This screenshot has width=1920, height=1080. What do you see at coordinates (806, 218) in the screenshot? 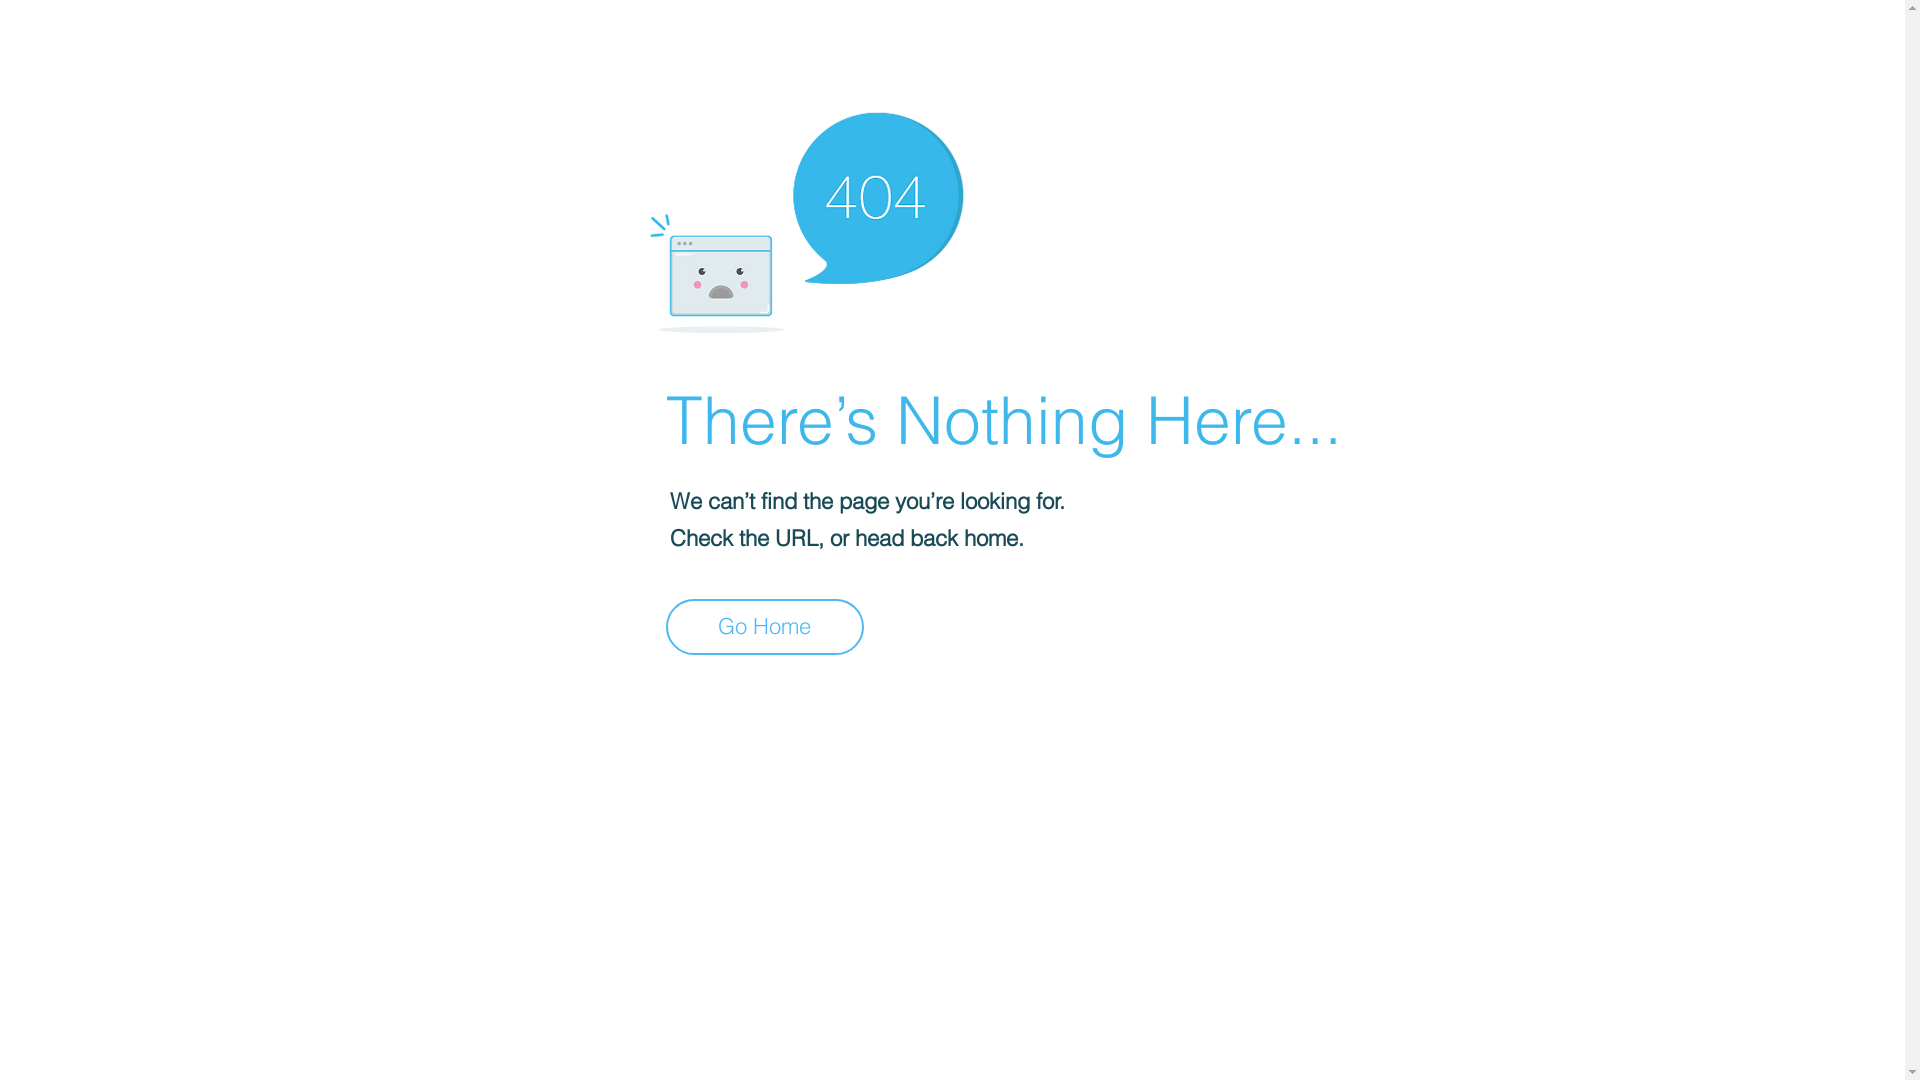
I see `404-icon_2.png` at bounding box center [806, 218].